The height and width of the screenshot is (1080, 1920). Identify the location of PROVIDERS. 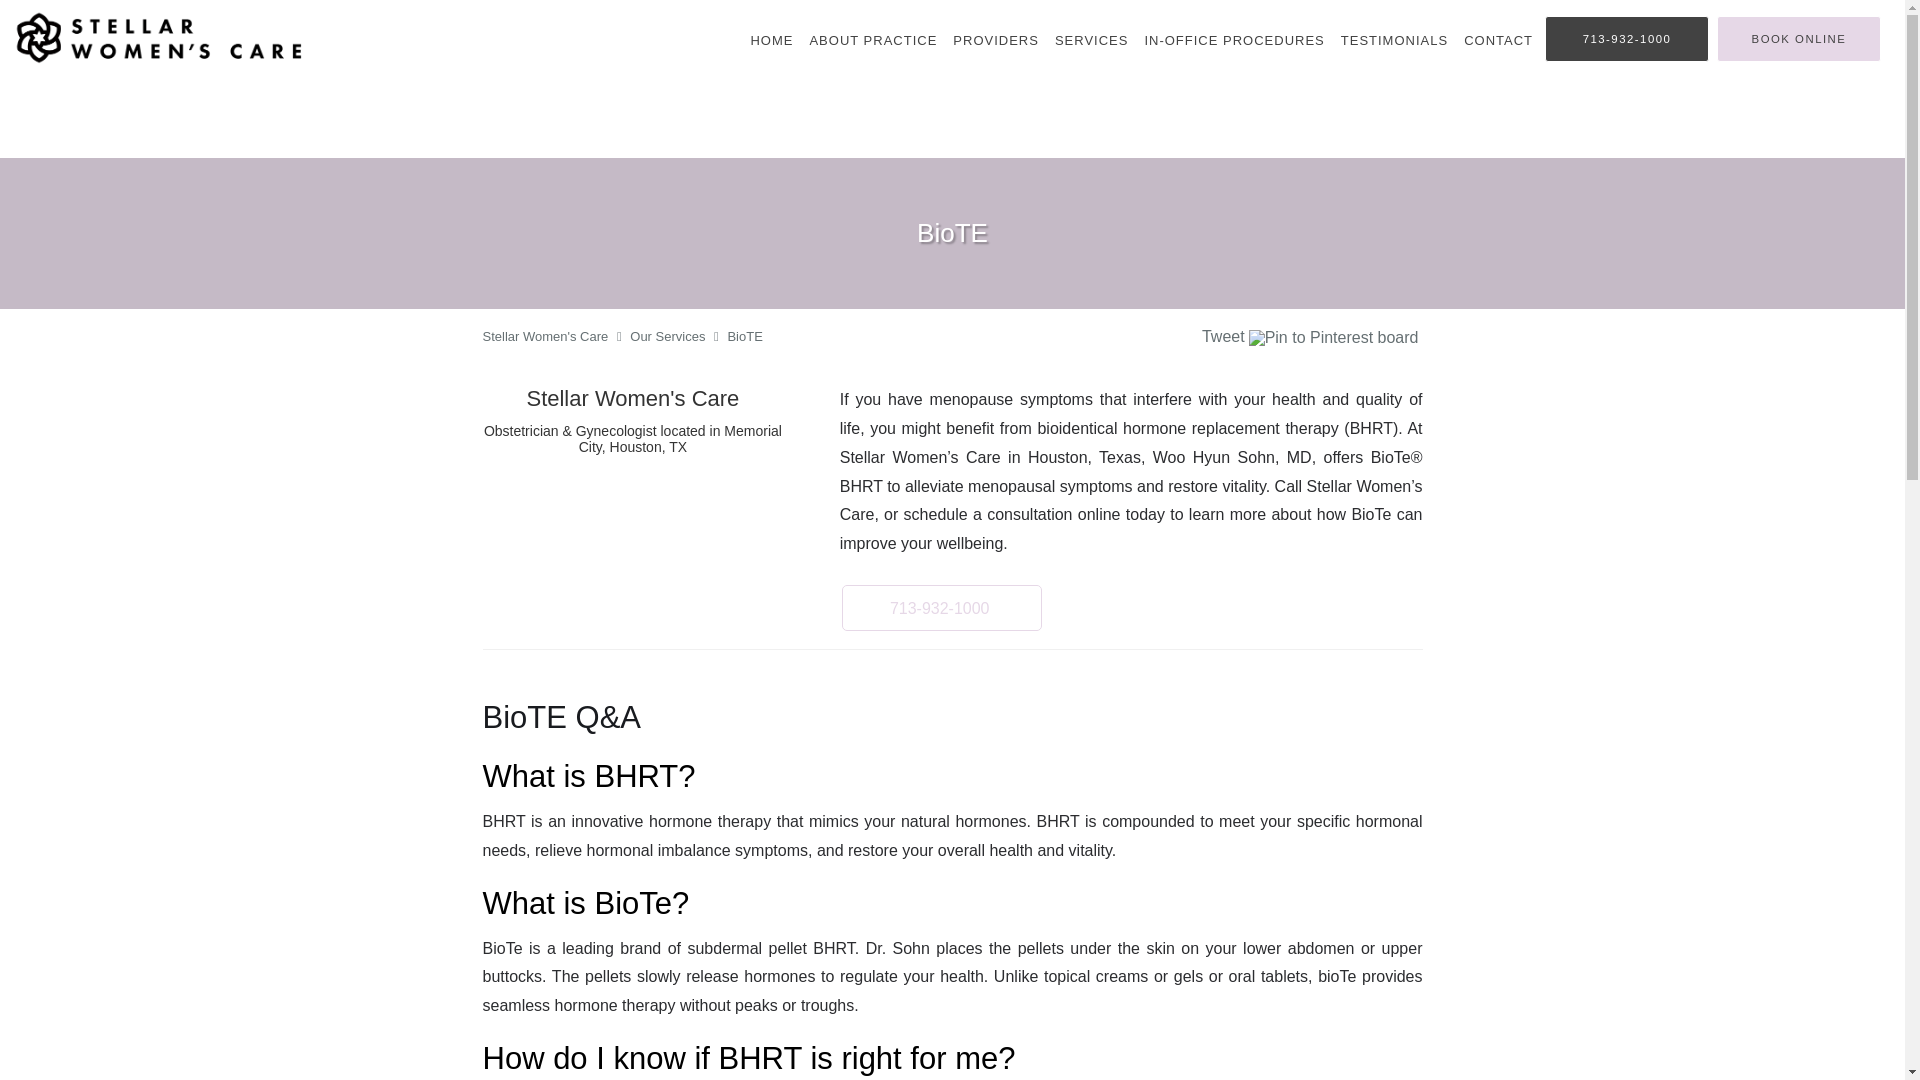
(995, 40).